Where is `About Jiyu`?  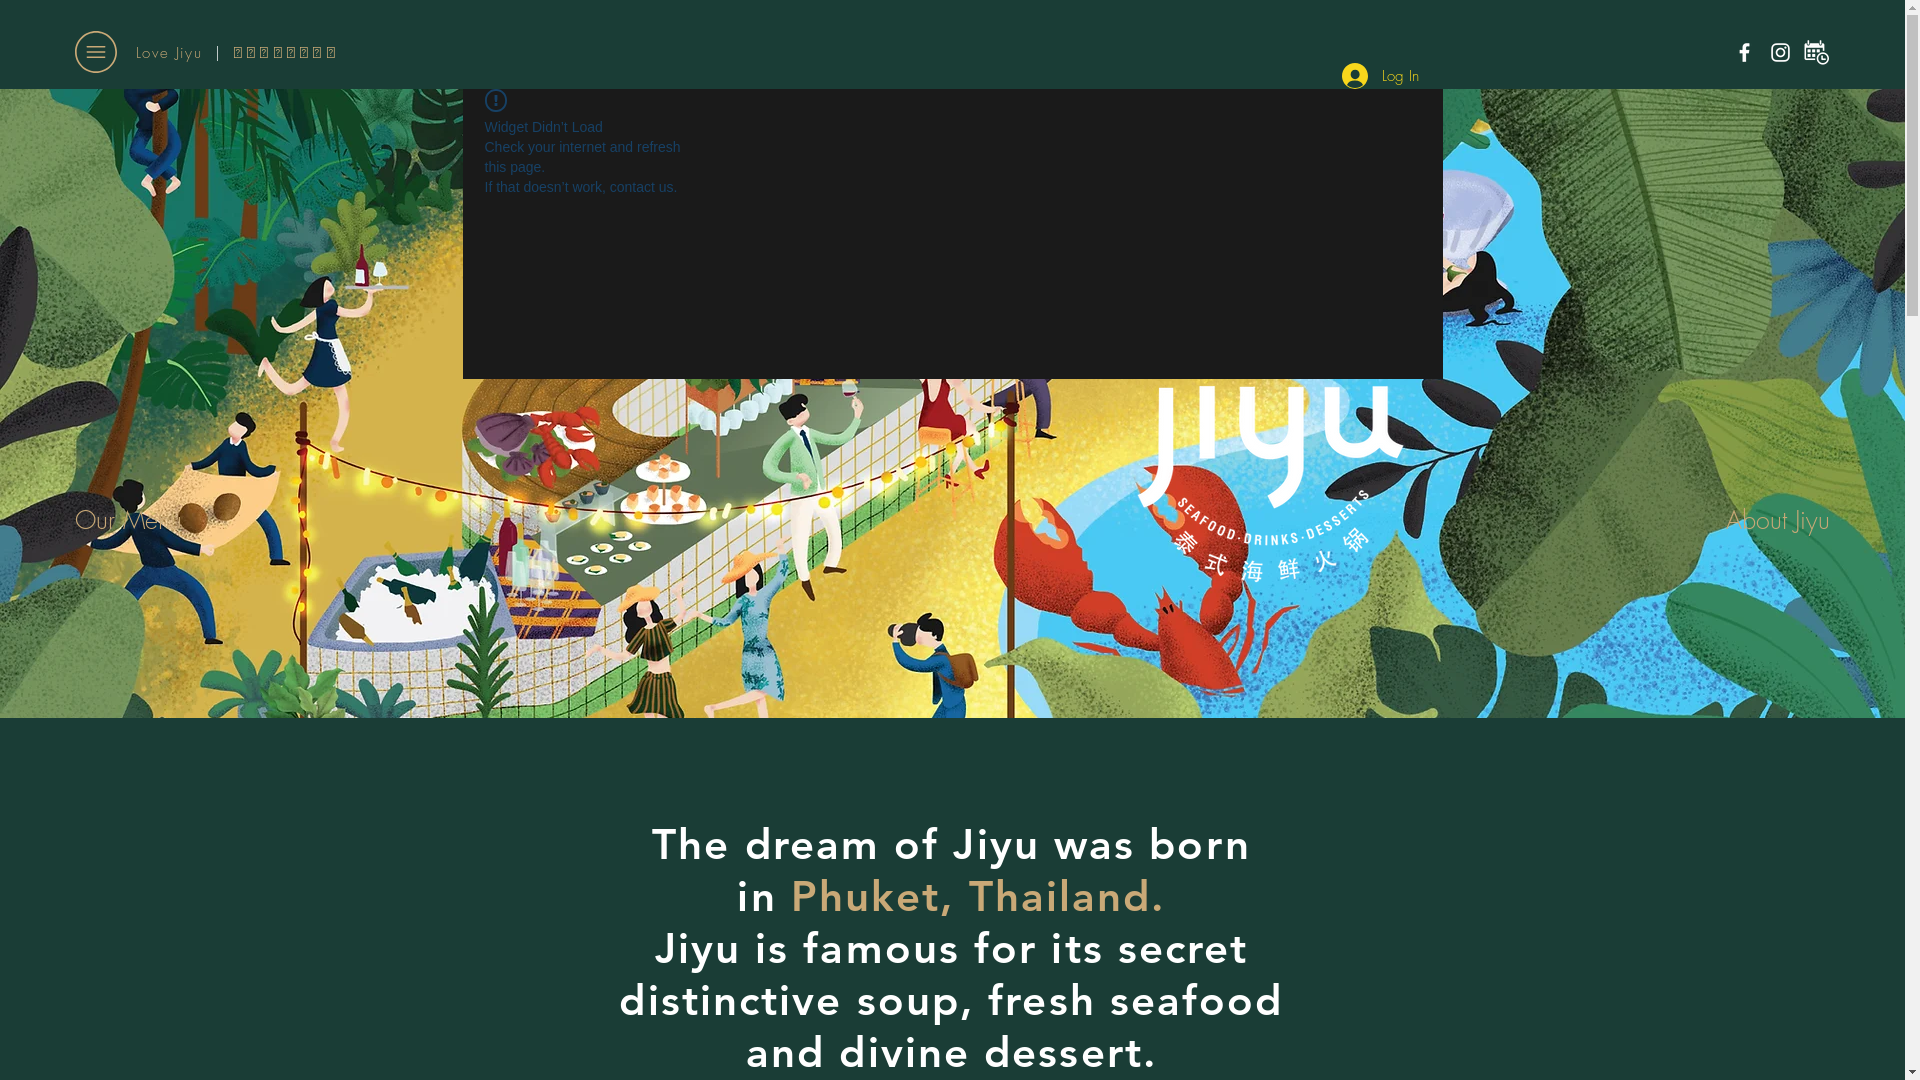 About Jiyu is located at coordinates (1750, 520).